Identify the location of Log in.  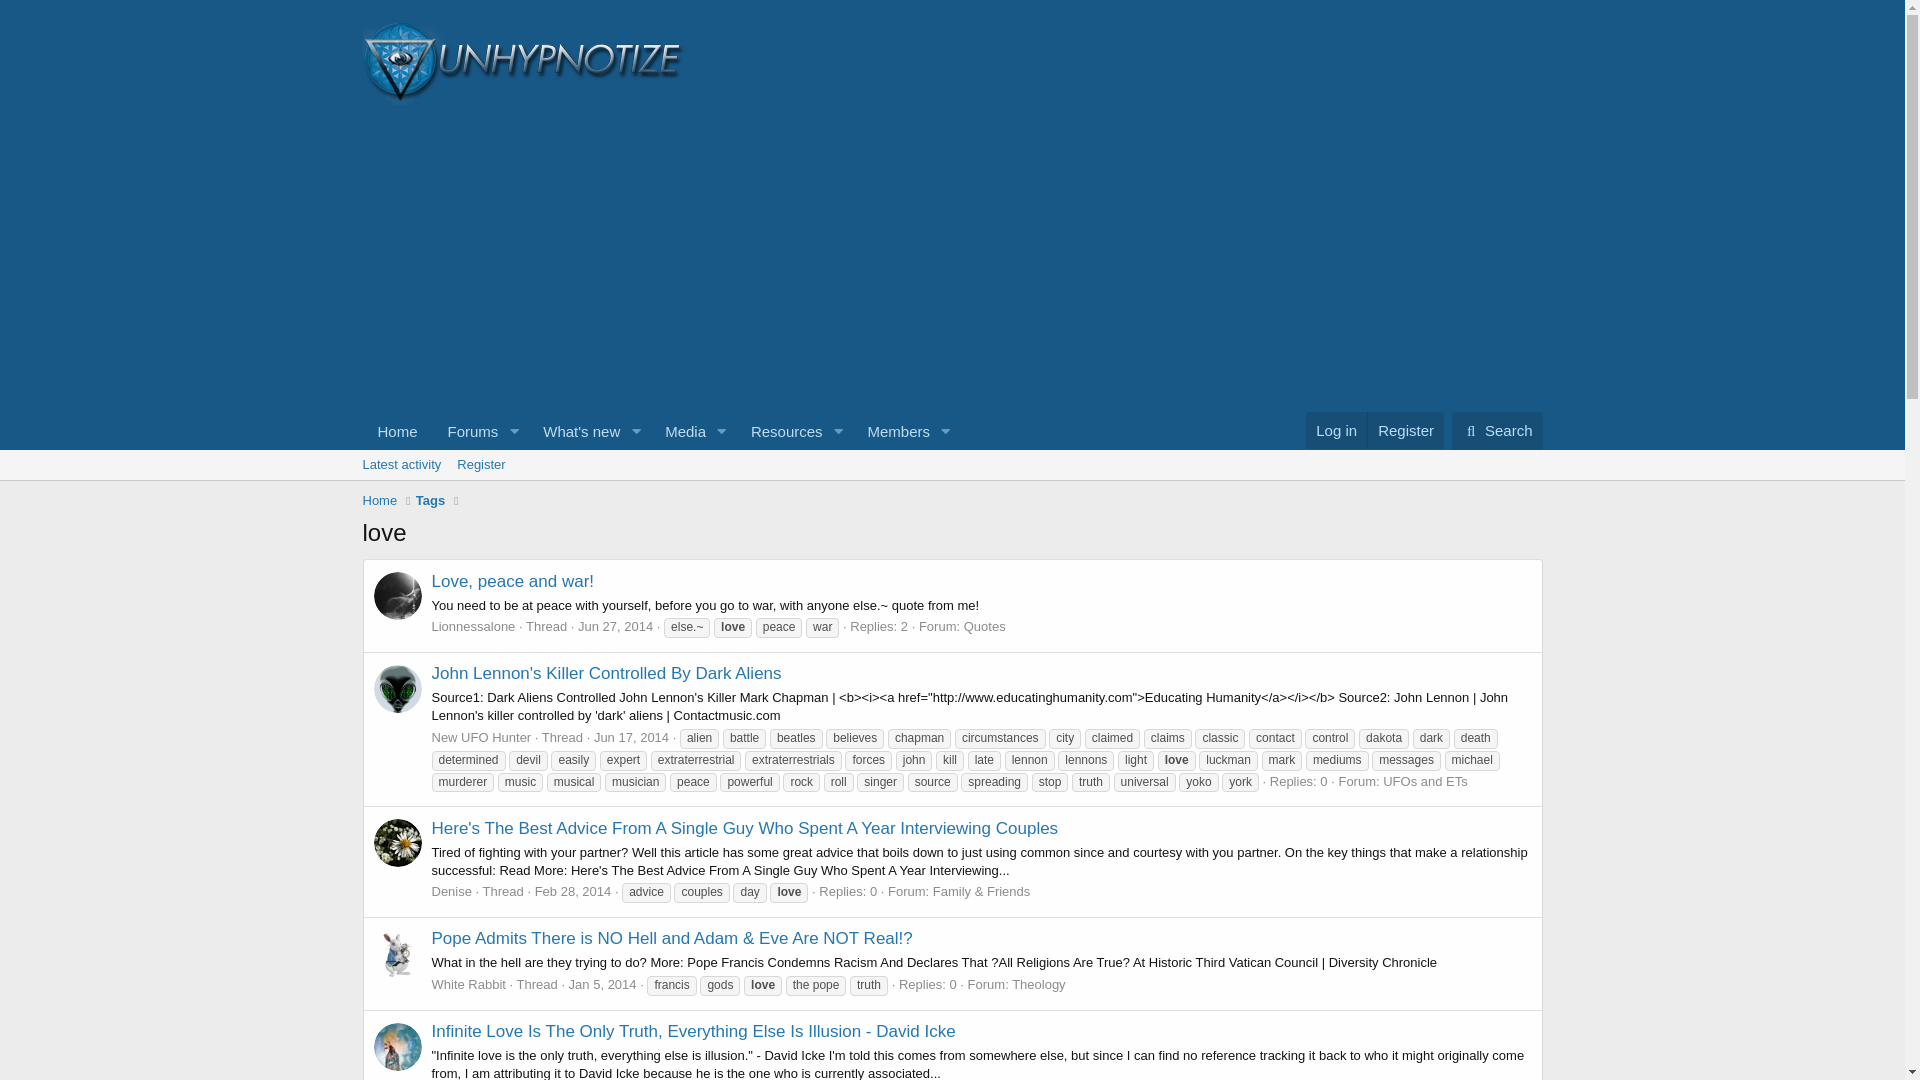
(679, 431).